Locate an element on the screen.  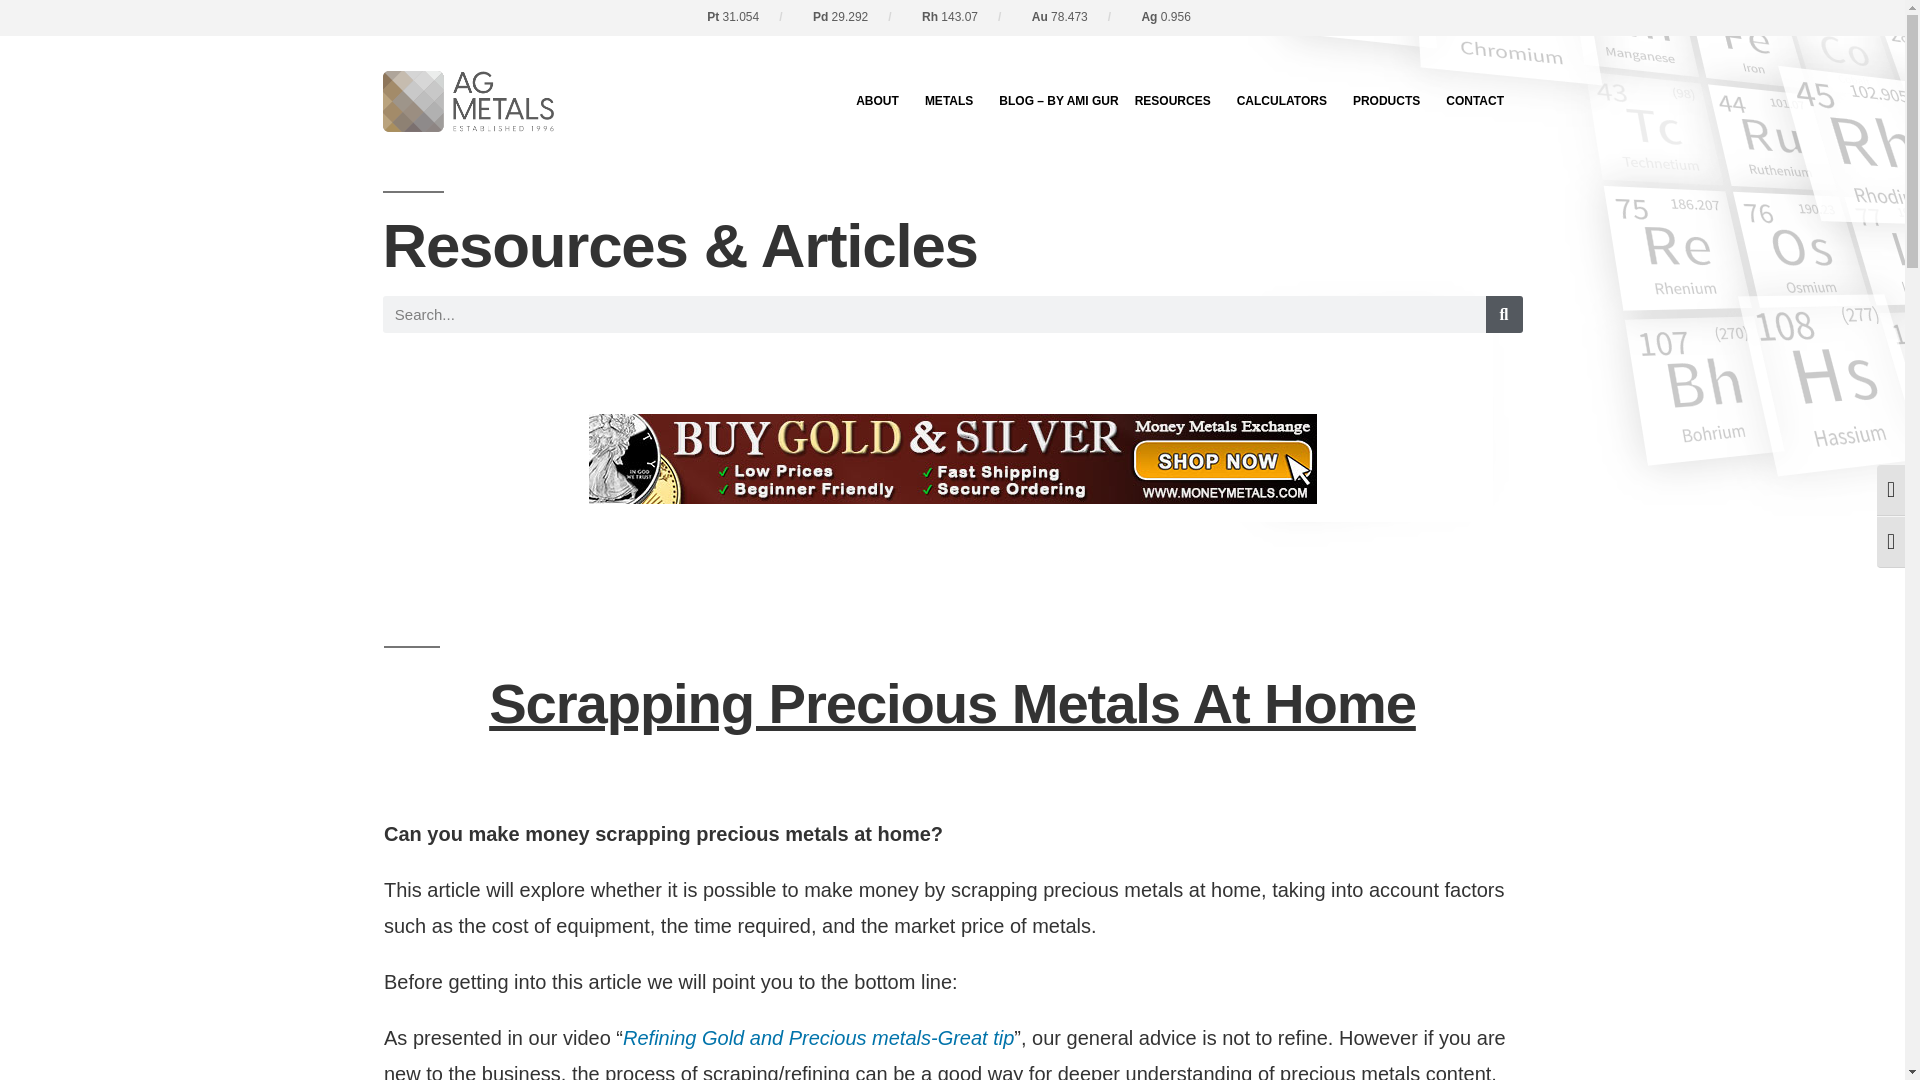
RESOURCES is located at coordinates (1178, 100).